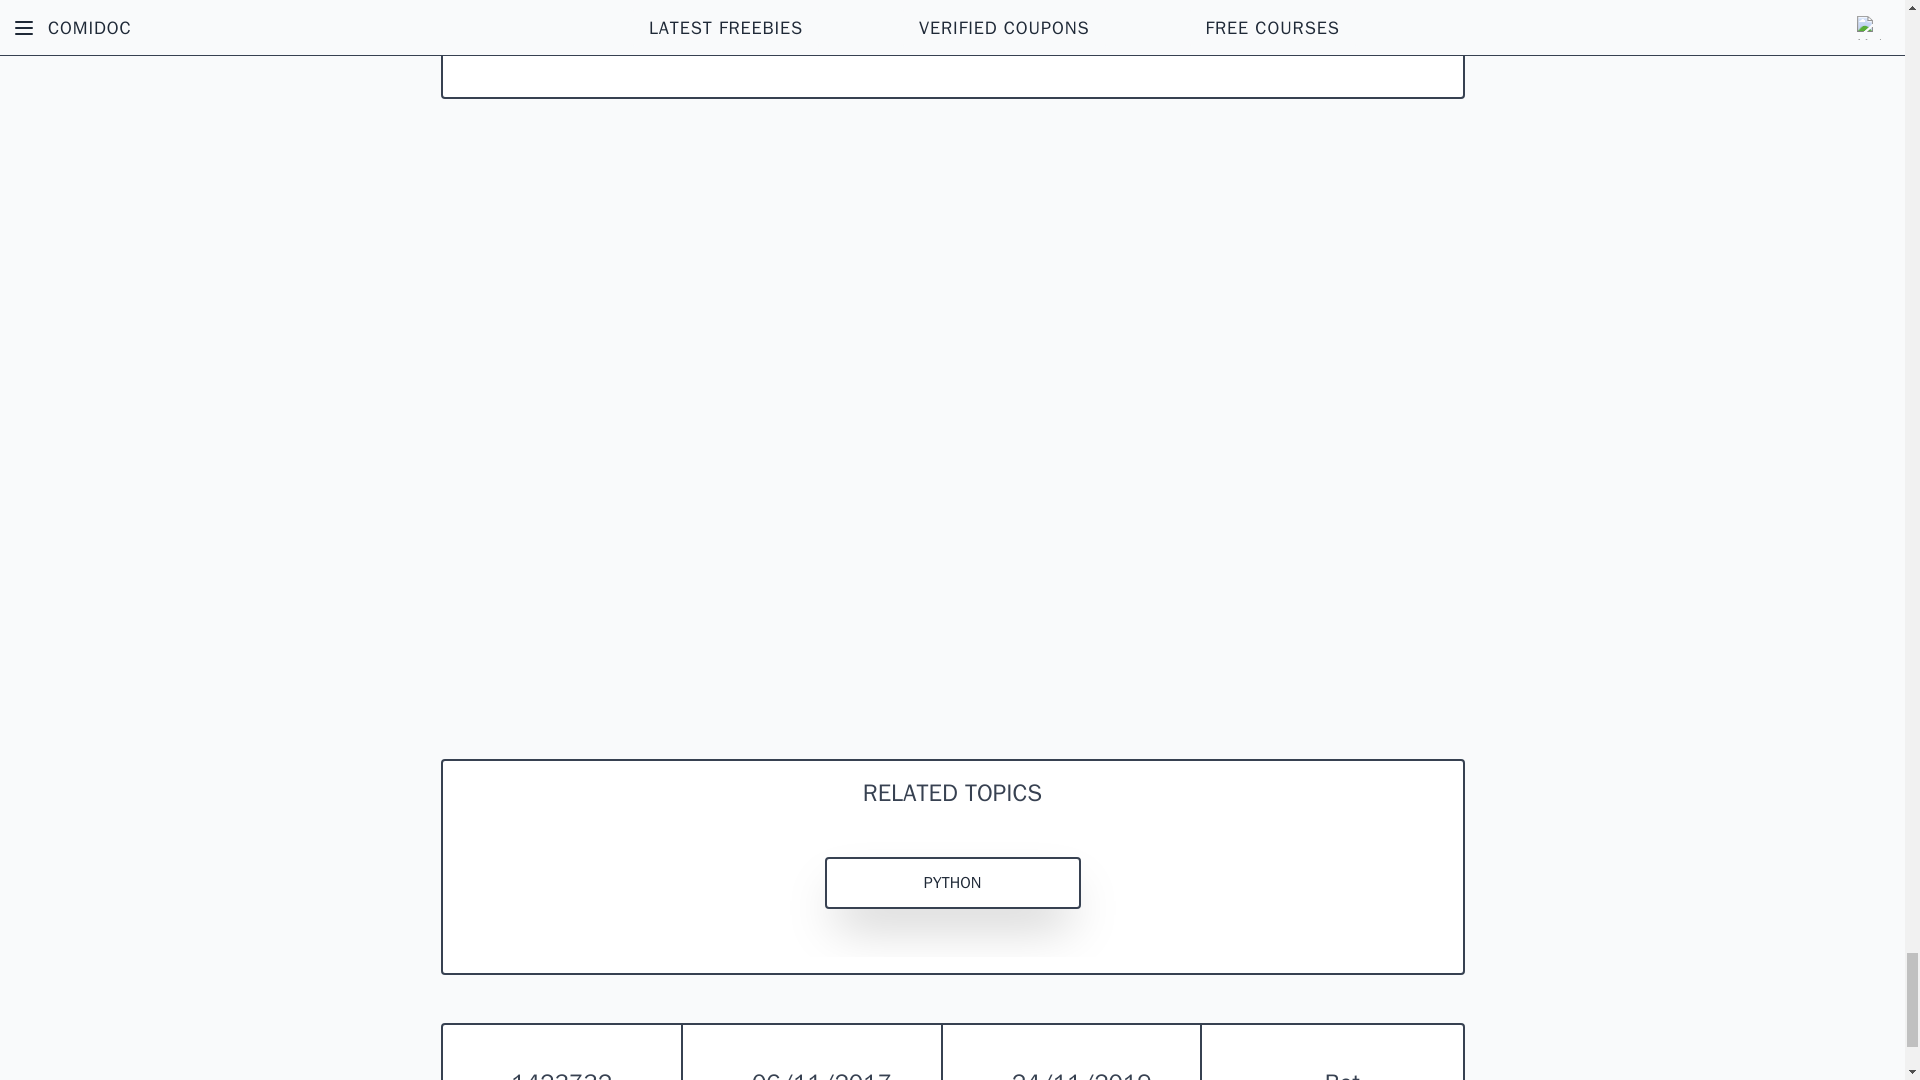  What do you see at coordinates (951, 883) in the screenshot?
I see `PYTHON` at bounding box center [951, 883].